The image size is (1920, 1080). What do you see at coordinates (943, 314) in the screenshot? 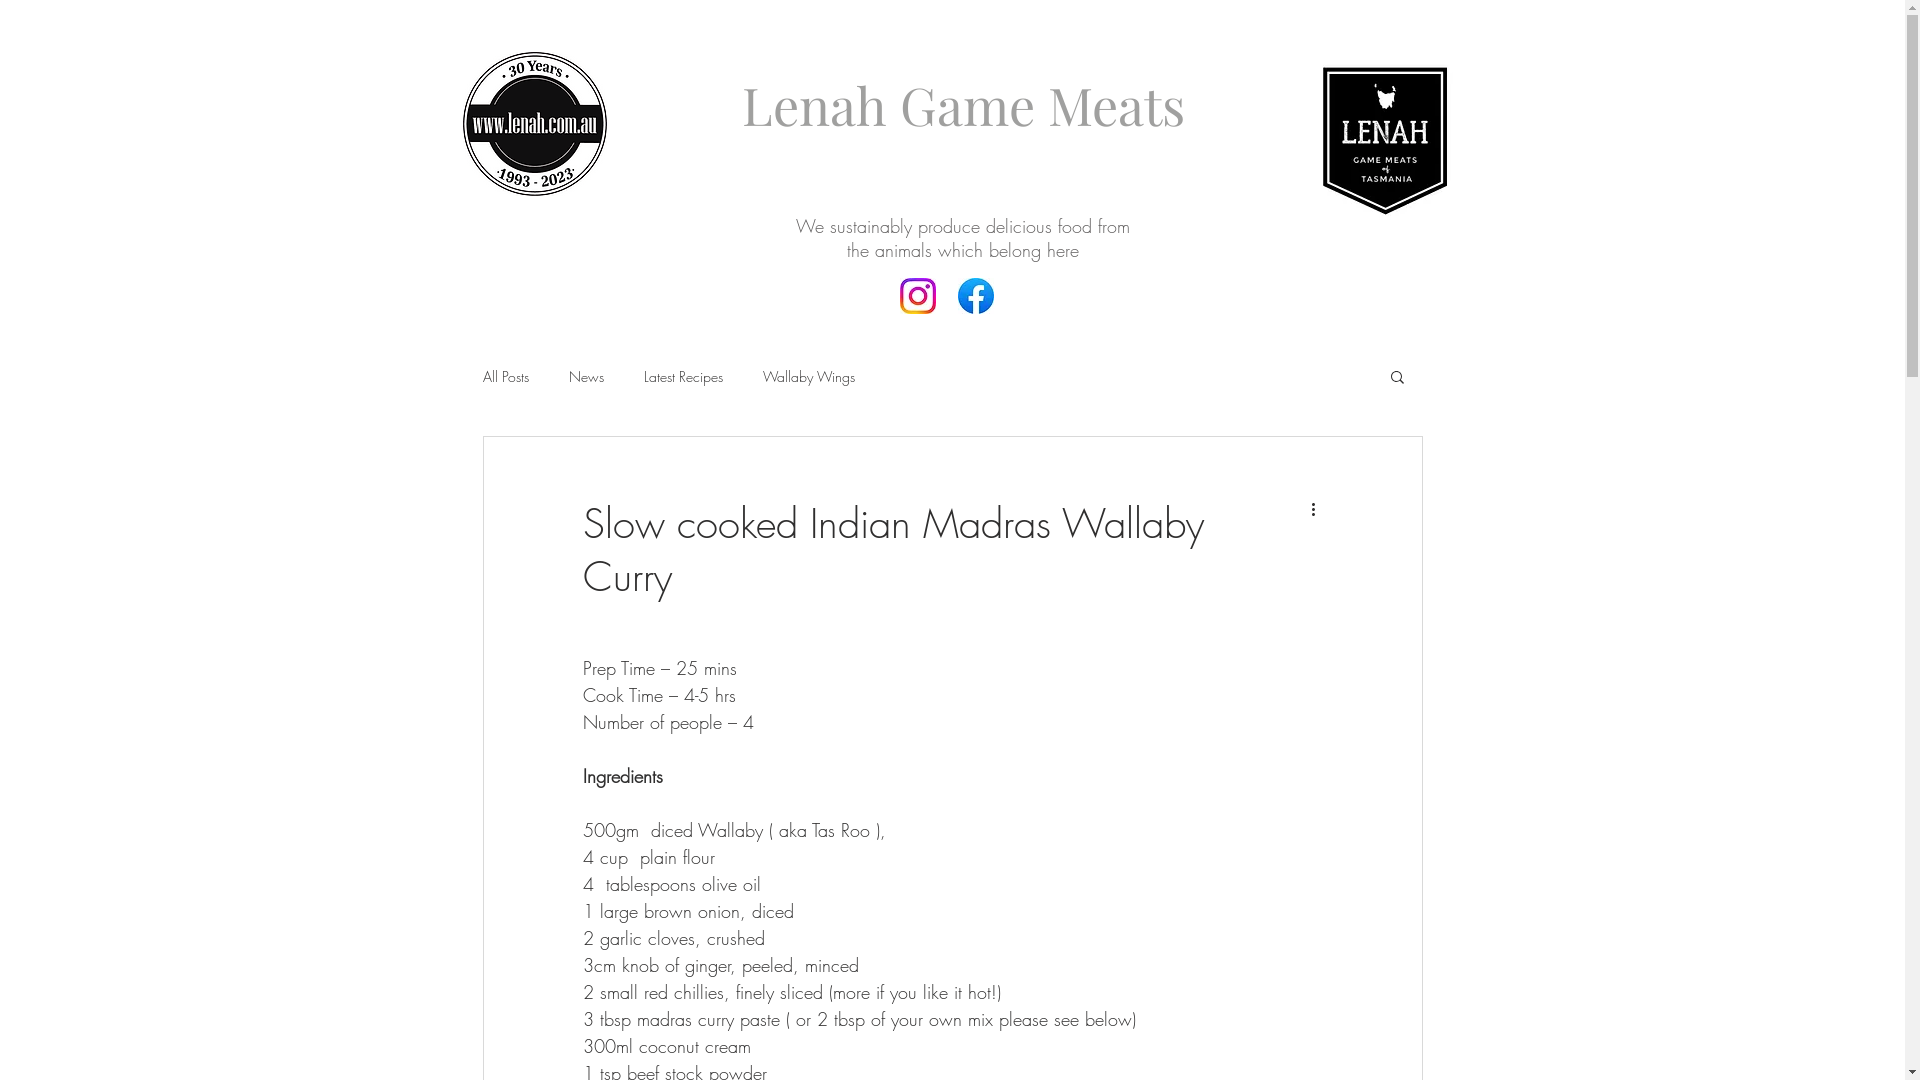
I see `Restaurant Social Bar` at bounding box center [943, 314].